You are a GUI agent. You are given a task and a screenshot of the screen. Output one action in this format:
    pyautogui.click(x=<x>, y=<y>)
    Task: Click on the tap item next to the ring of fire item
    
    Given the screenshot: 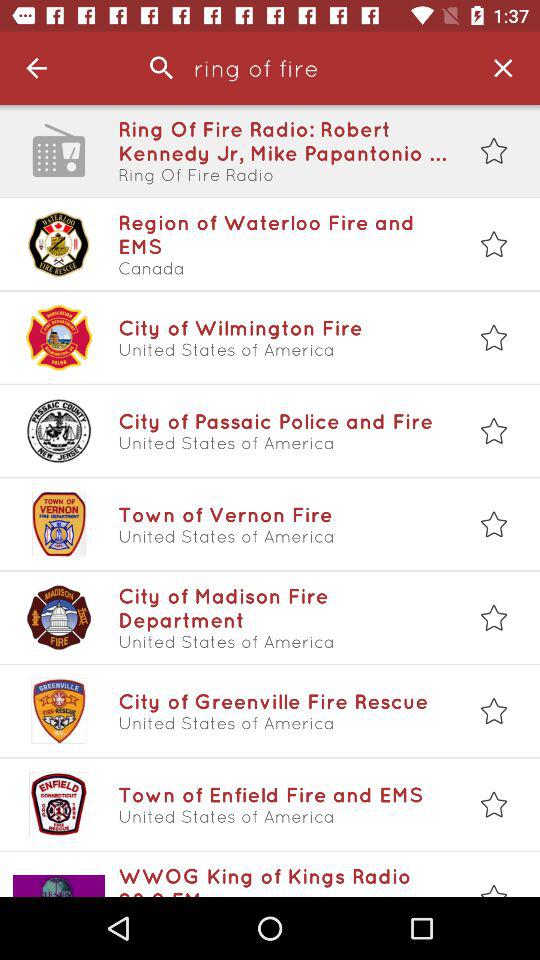 What is the action you would take?
    pyautogui.click(x=502, y=68)
    